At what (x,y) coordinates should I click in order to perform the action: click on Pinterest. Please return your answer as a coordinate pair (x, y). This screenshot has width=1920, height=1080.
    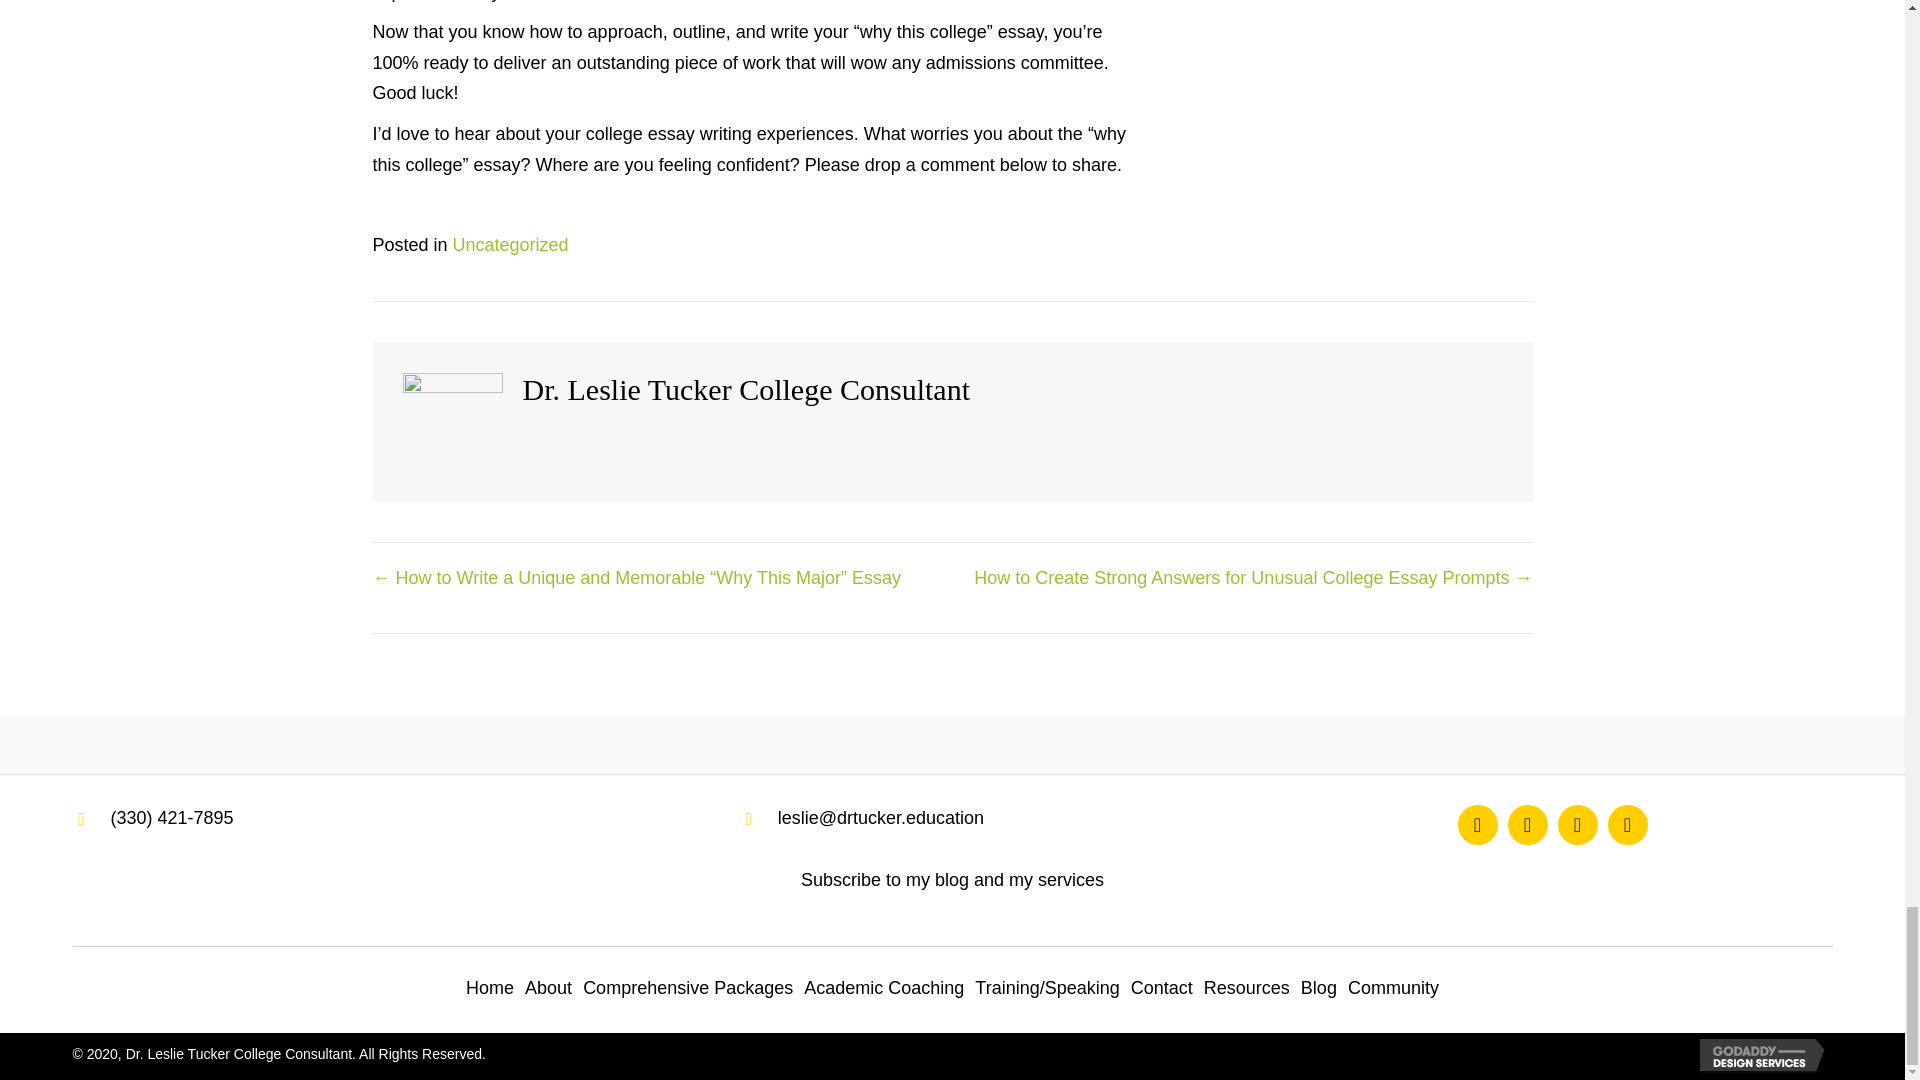
    Looking at the image, I should click on (1527, 824).